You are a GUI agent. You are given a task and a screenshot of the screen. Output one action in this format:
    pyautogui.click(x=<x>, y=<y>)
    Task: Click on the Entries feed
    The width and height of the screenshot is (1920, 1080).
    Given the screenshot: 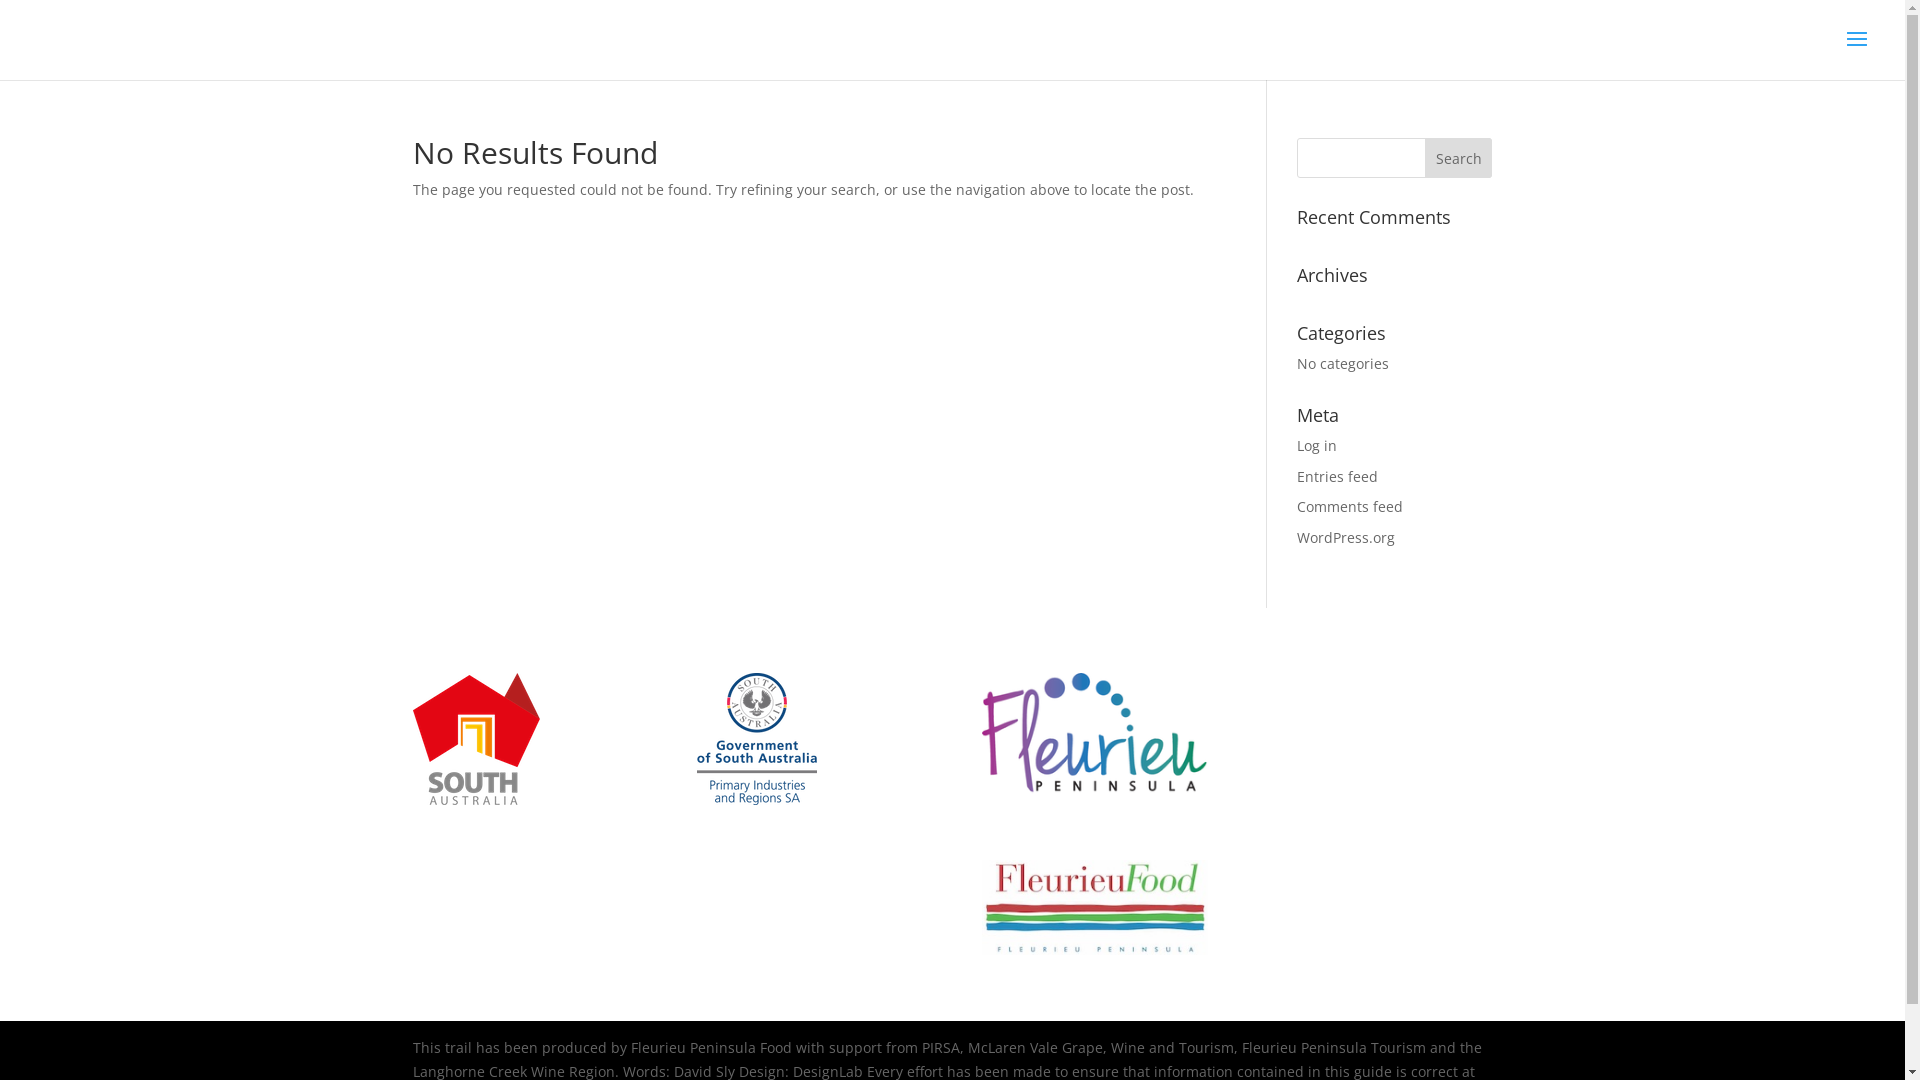 What is the action you would take?
    pyautogui.click(x=1338, y=476)
    